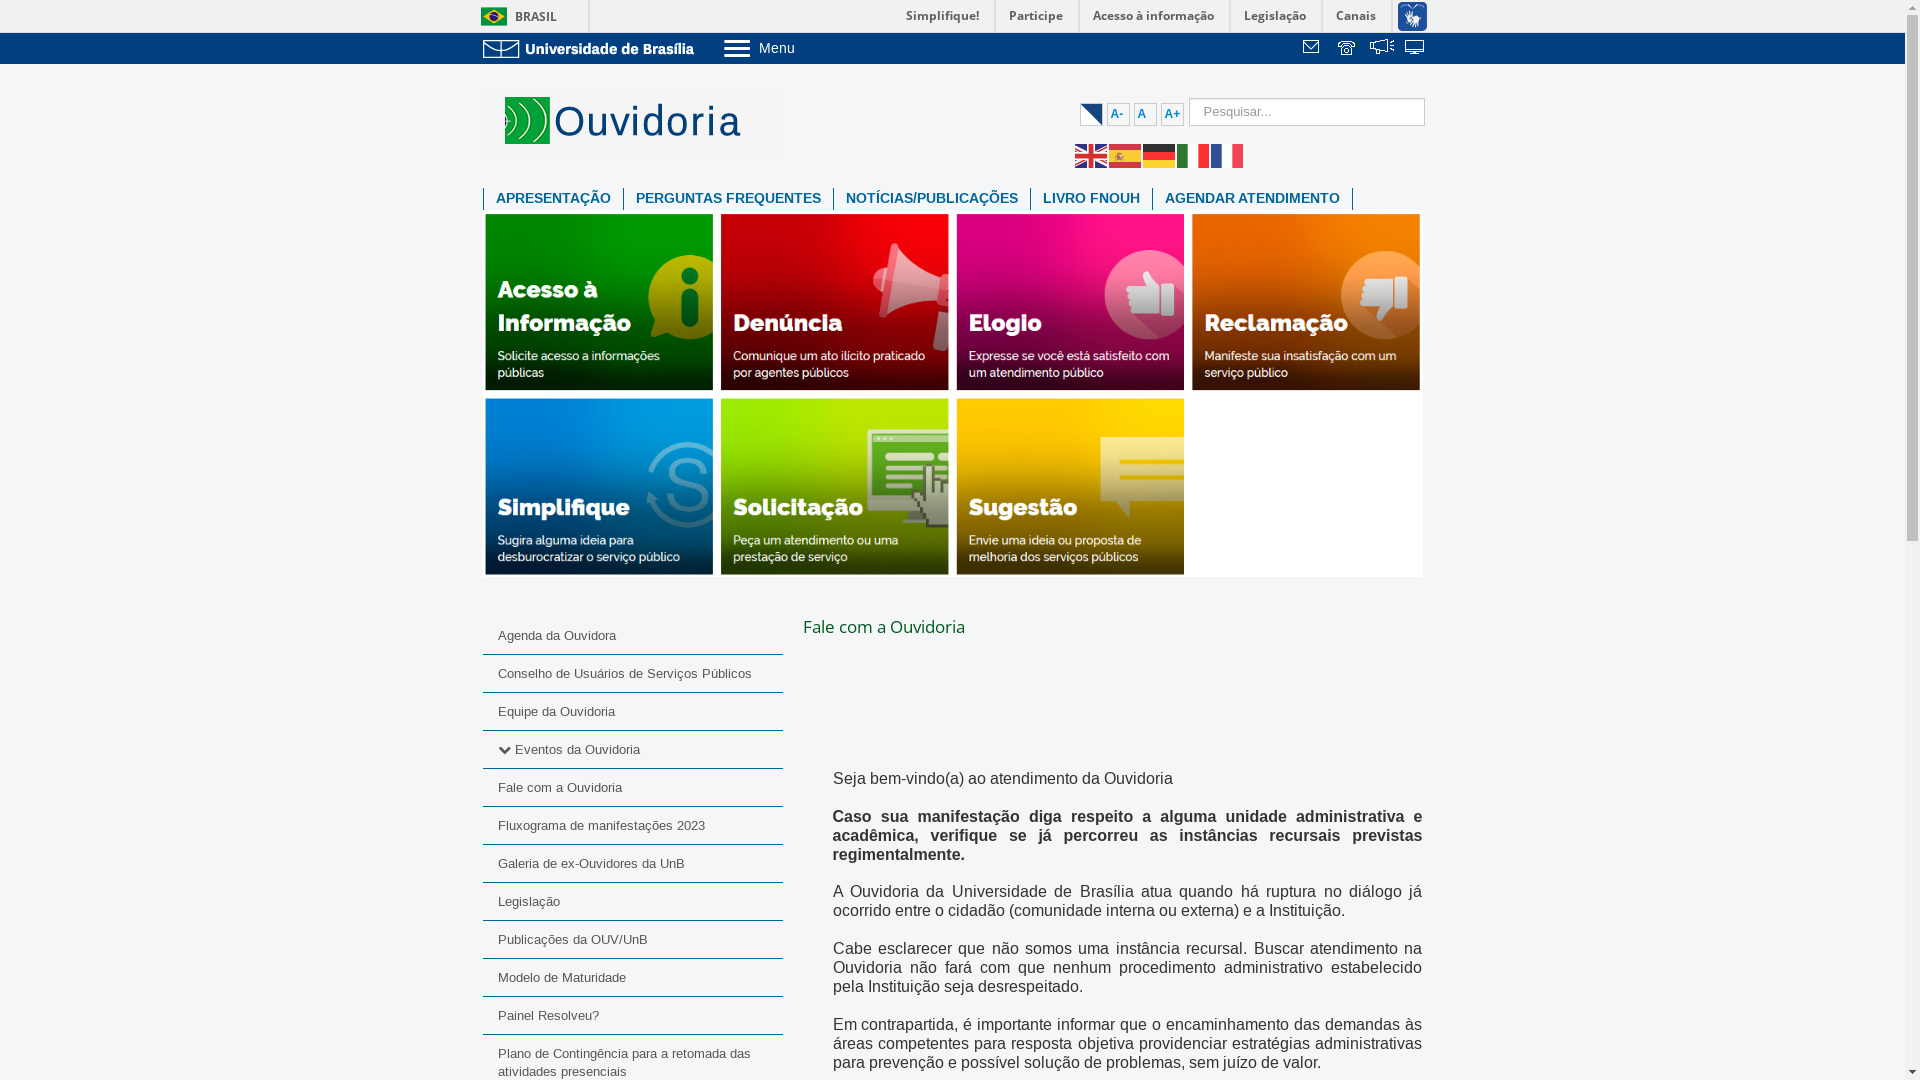 The image size is (1920, 1080). Describe the element at coordinates (1382, 49) in the screenshot. I see ` ` at that location.